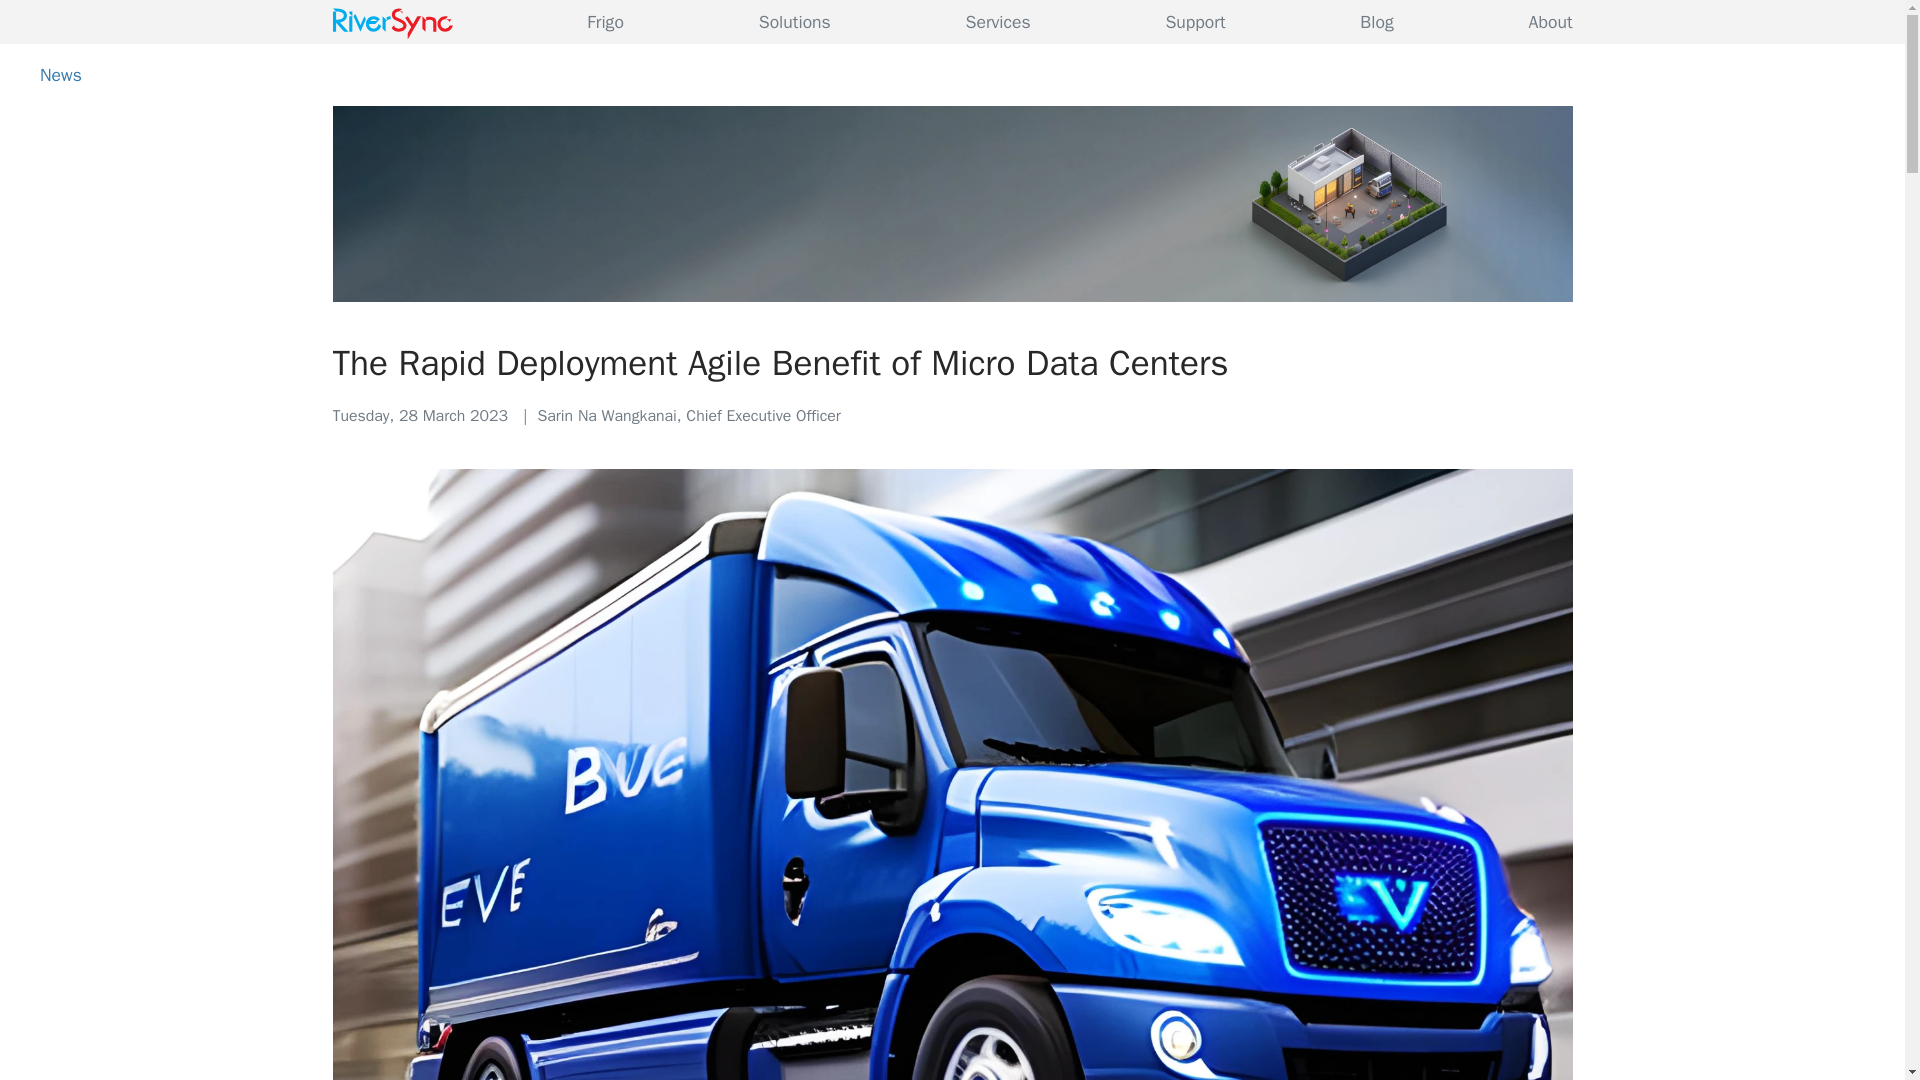 The height and width of the screenshot is (1080, 1920). What do you see at coordinates (1194, 22) in the screenshot?
I see `Support` at bounding box center [1194, 22].